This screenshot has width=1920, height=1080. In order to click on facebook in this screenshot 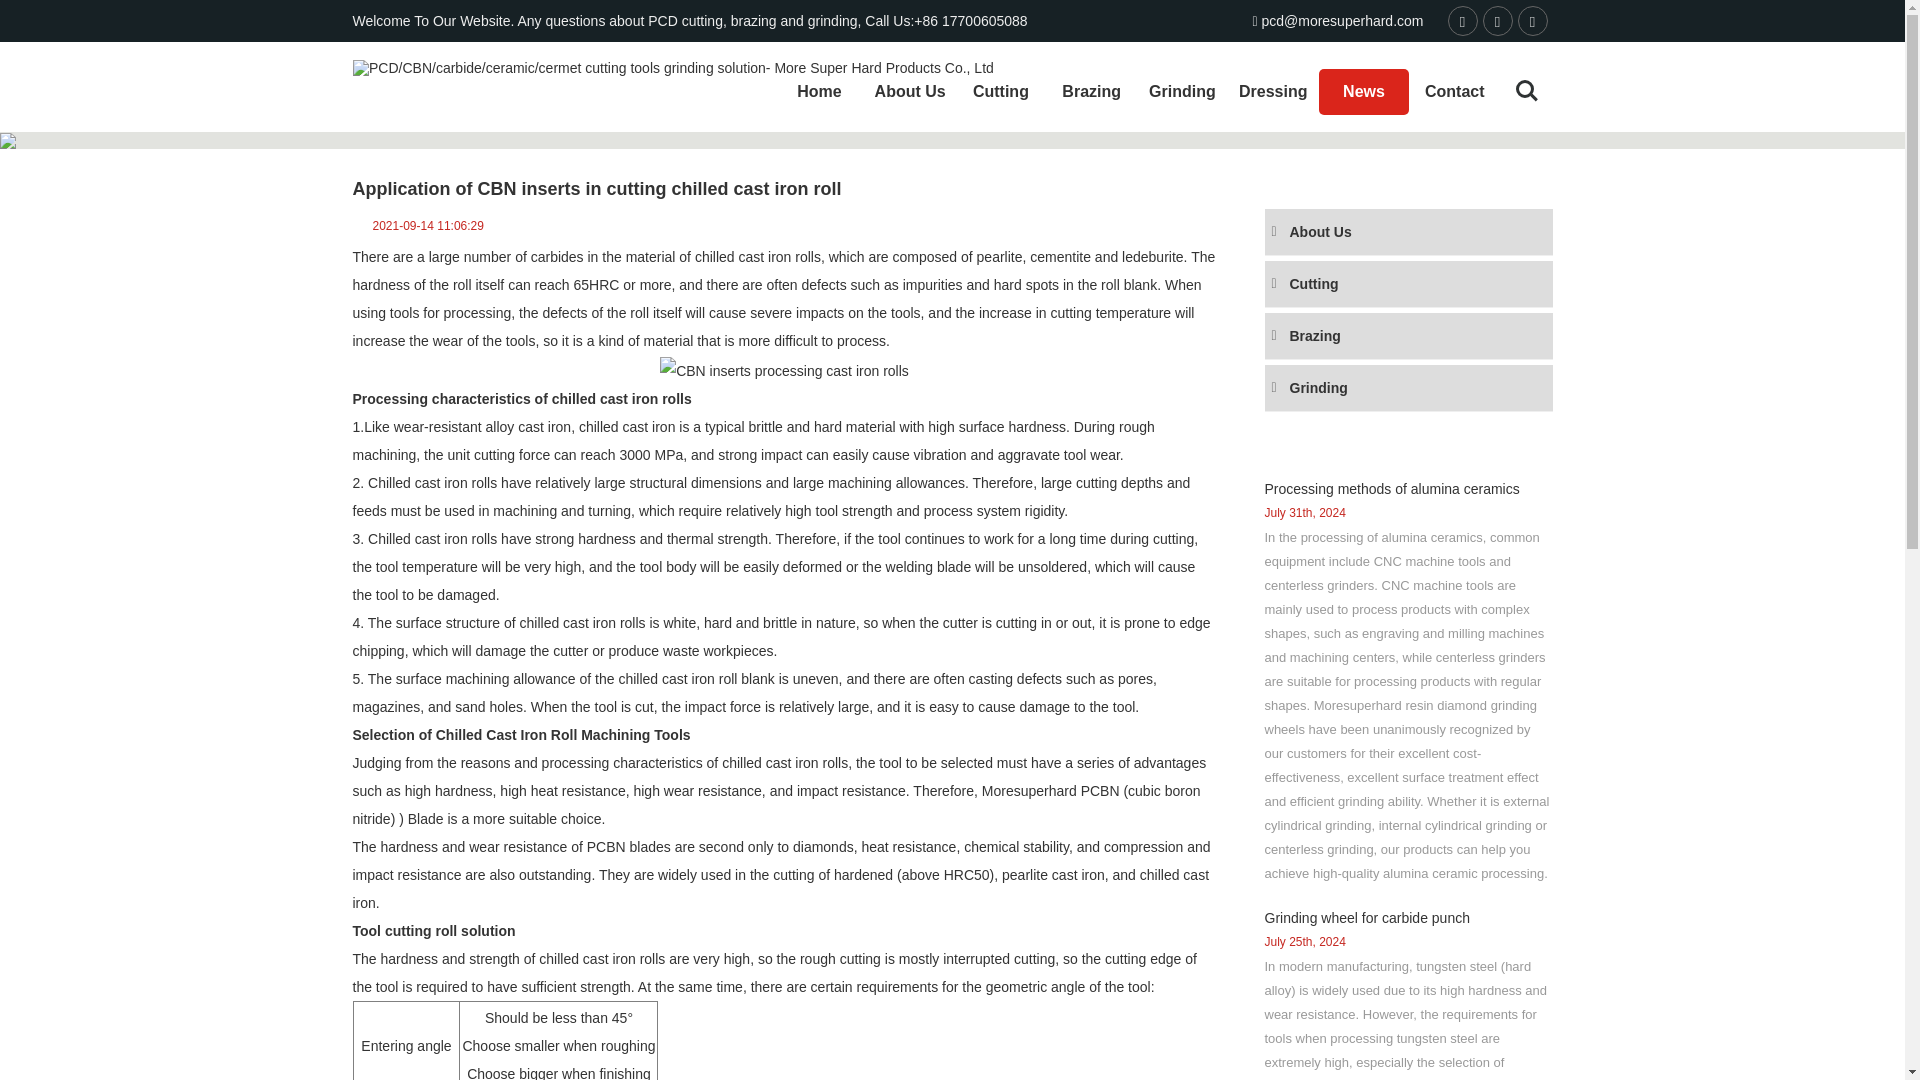, I will do `click(1464, 22)`.